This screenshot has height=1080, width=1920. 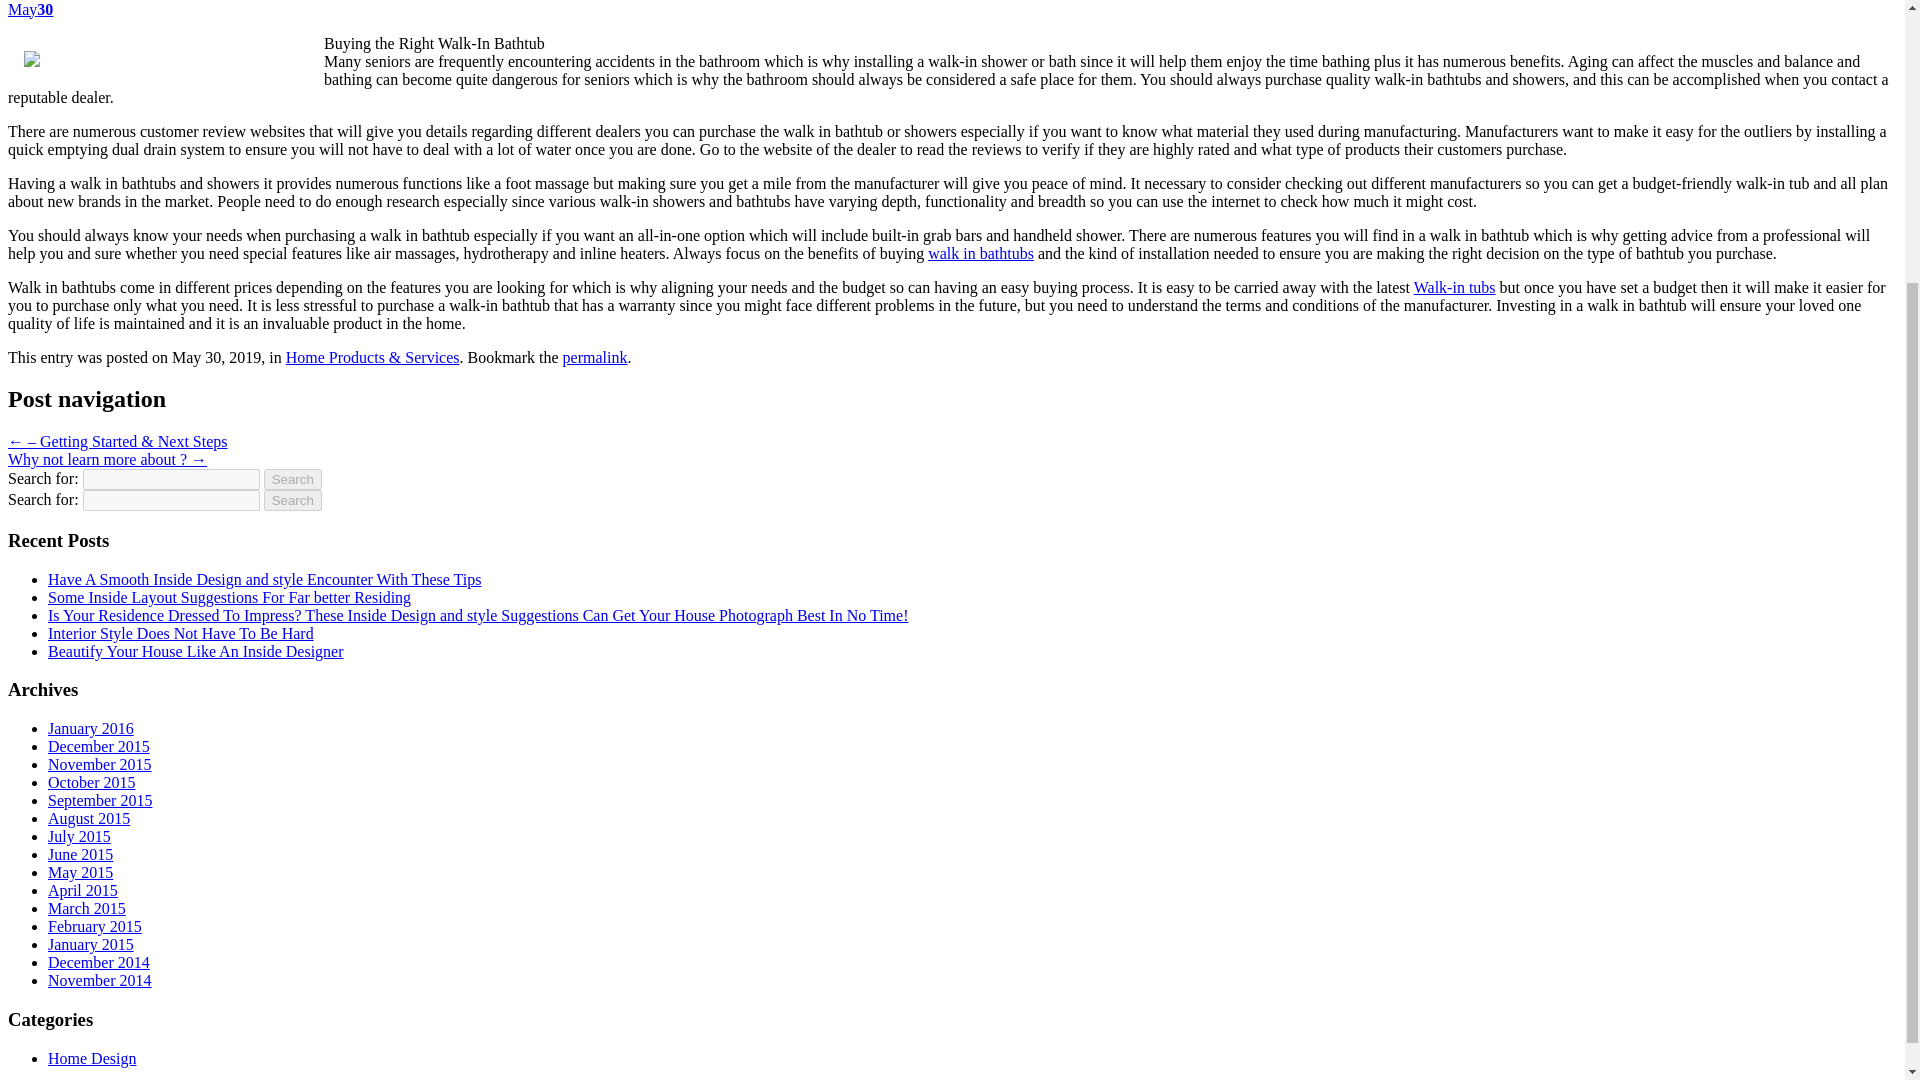 I want to click on October 2015, so click(x=92, y=782).